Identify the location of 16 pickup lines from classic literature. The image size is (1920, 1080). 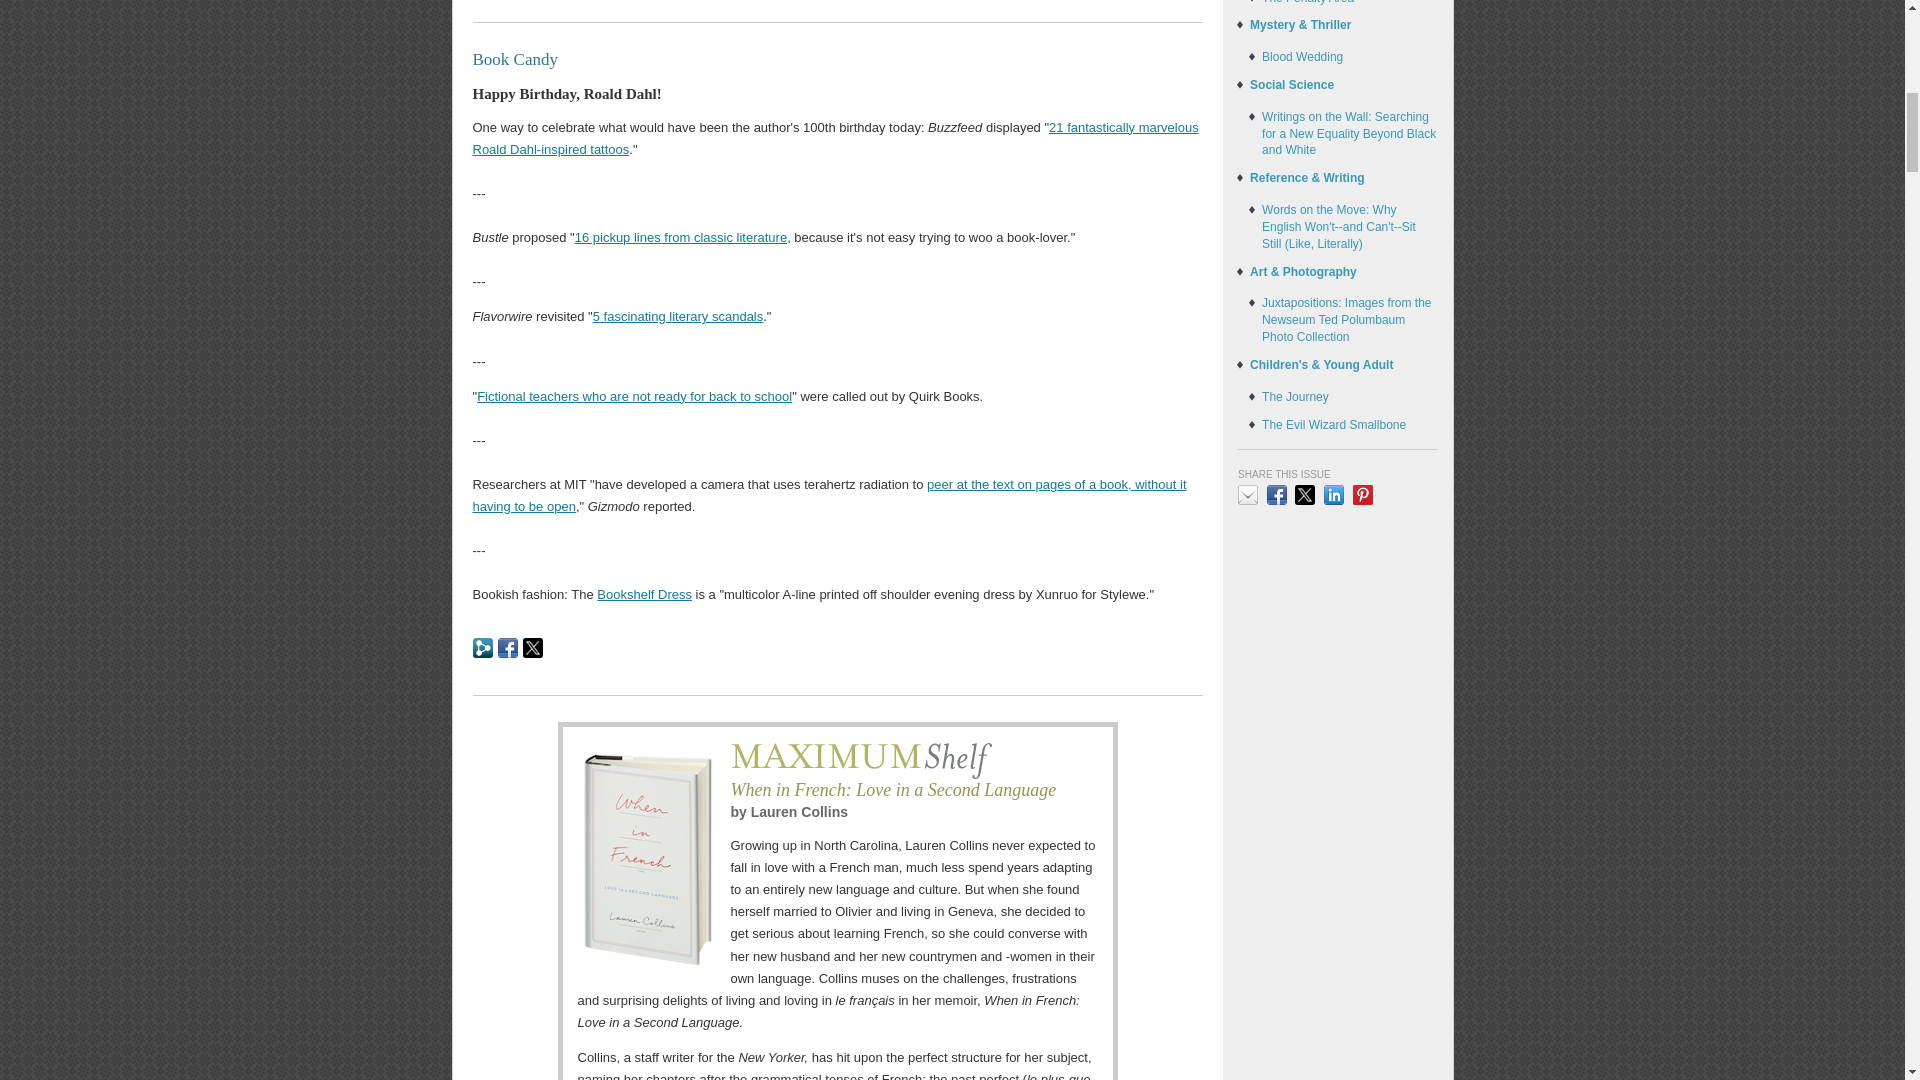
(680, 238).